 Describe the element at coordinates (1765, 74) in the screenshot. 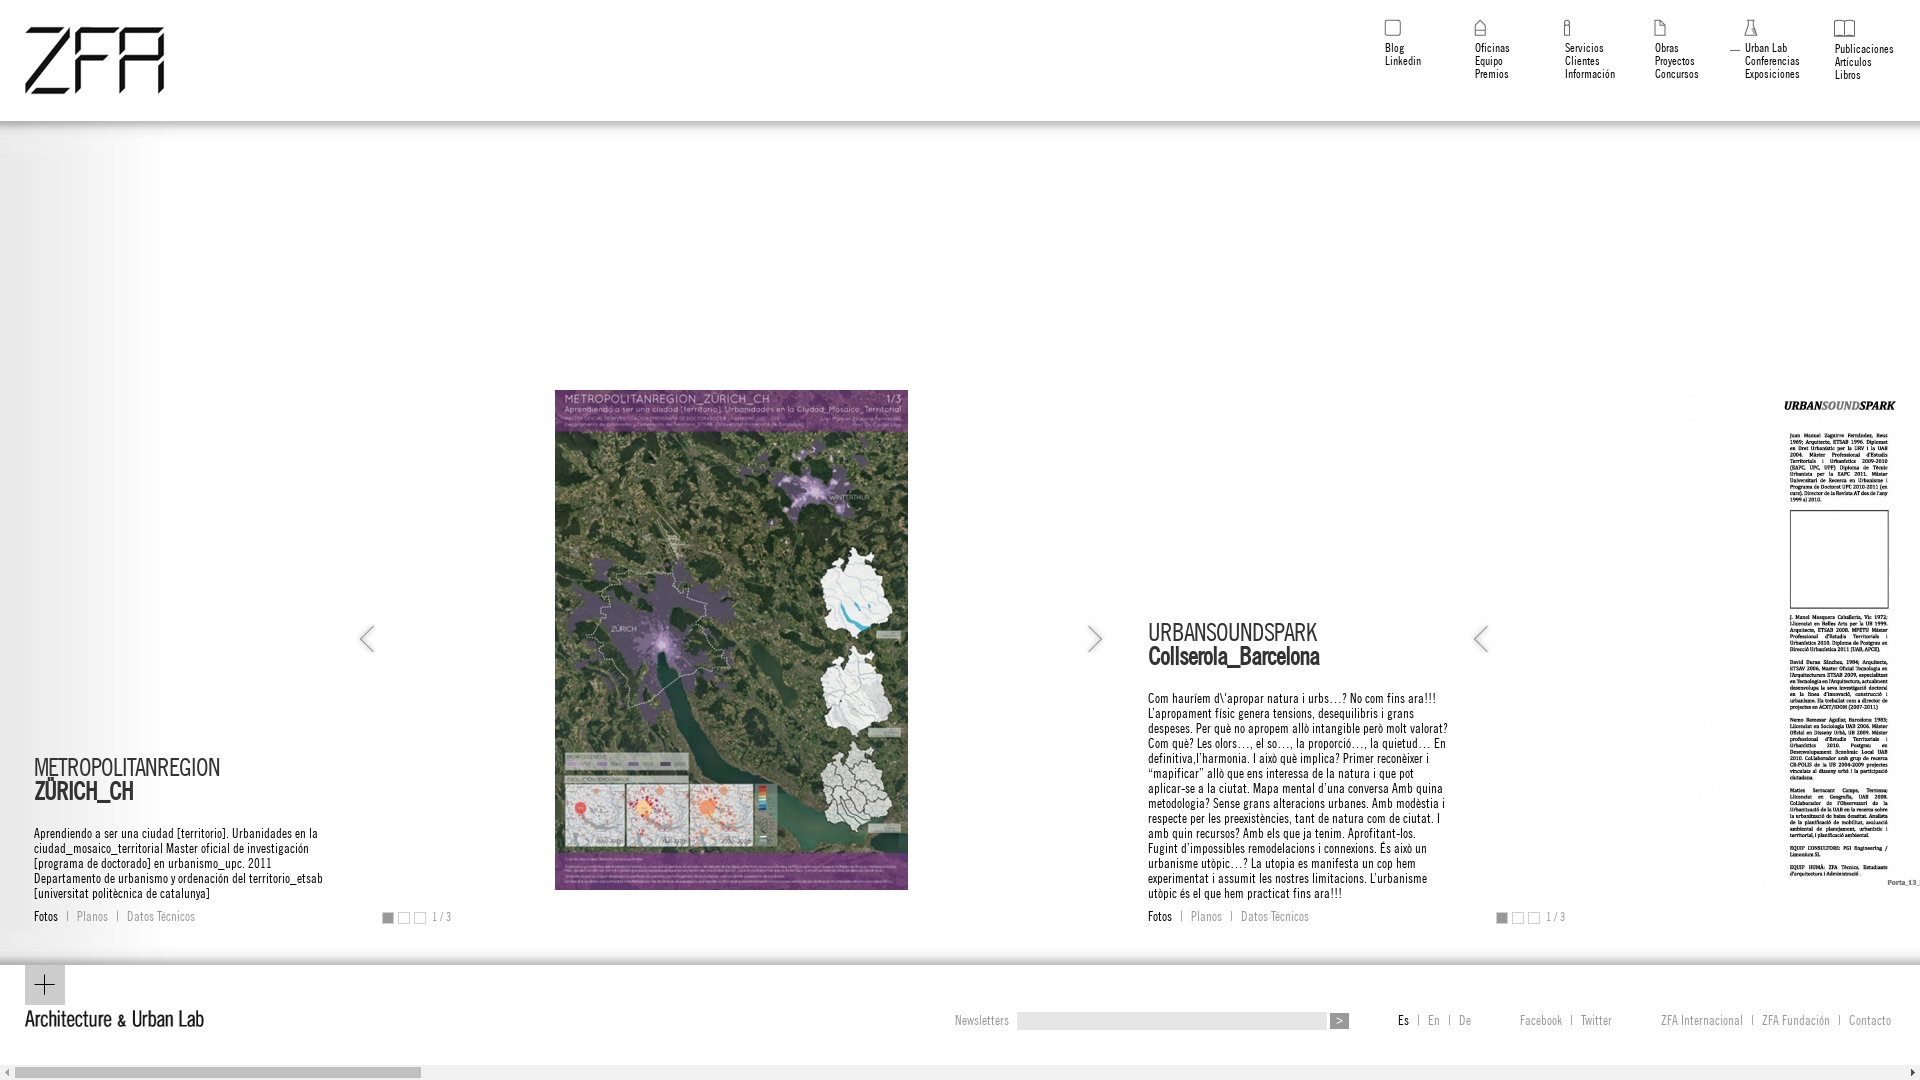

I see `Exposiciones` at that location.